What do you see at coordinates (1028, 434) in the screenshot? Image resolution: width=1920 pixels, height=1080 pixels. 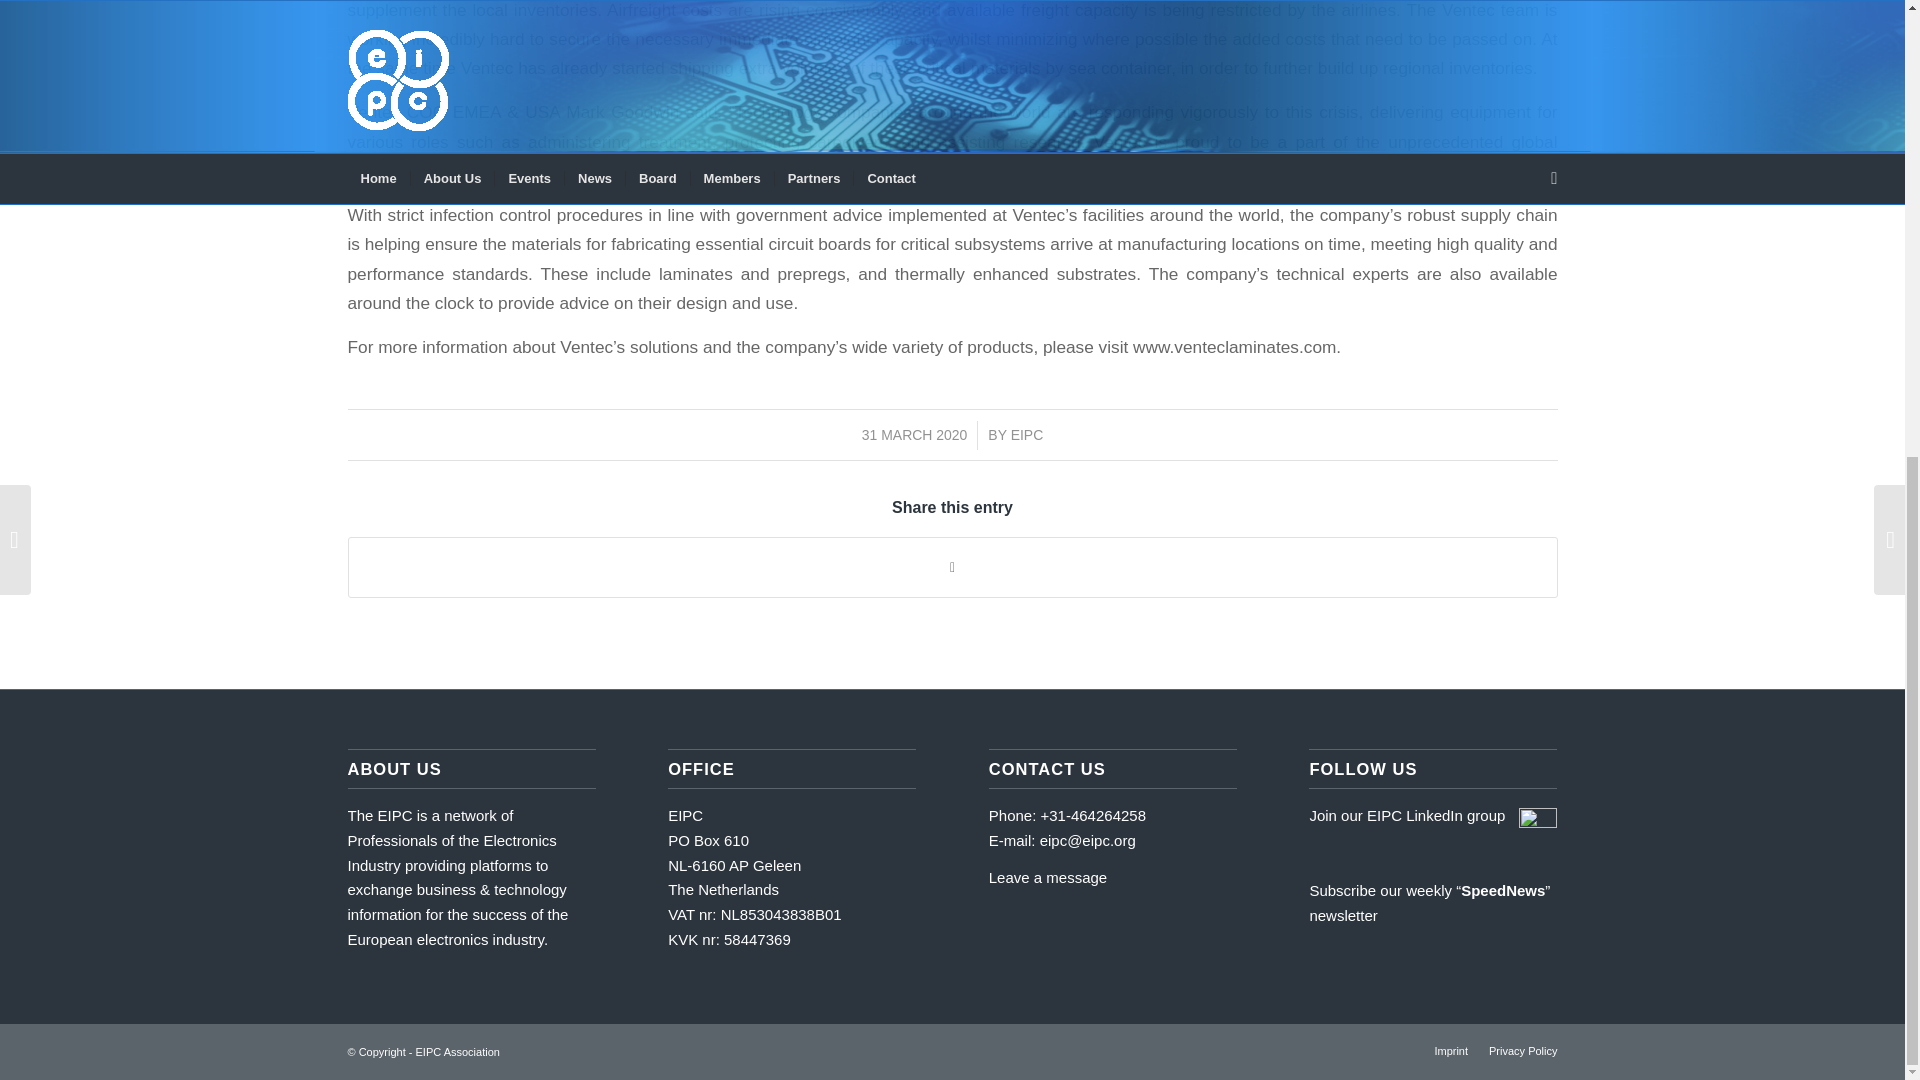 I see `EIPC` at bounding box center [1028, 434].